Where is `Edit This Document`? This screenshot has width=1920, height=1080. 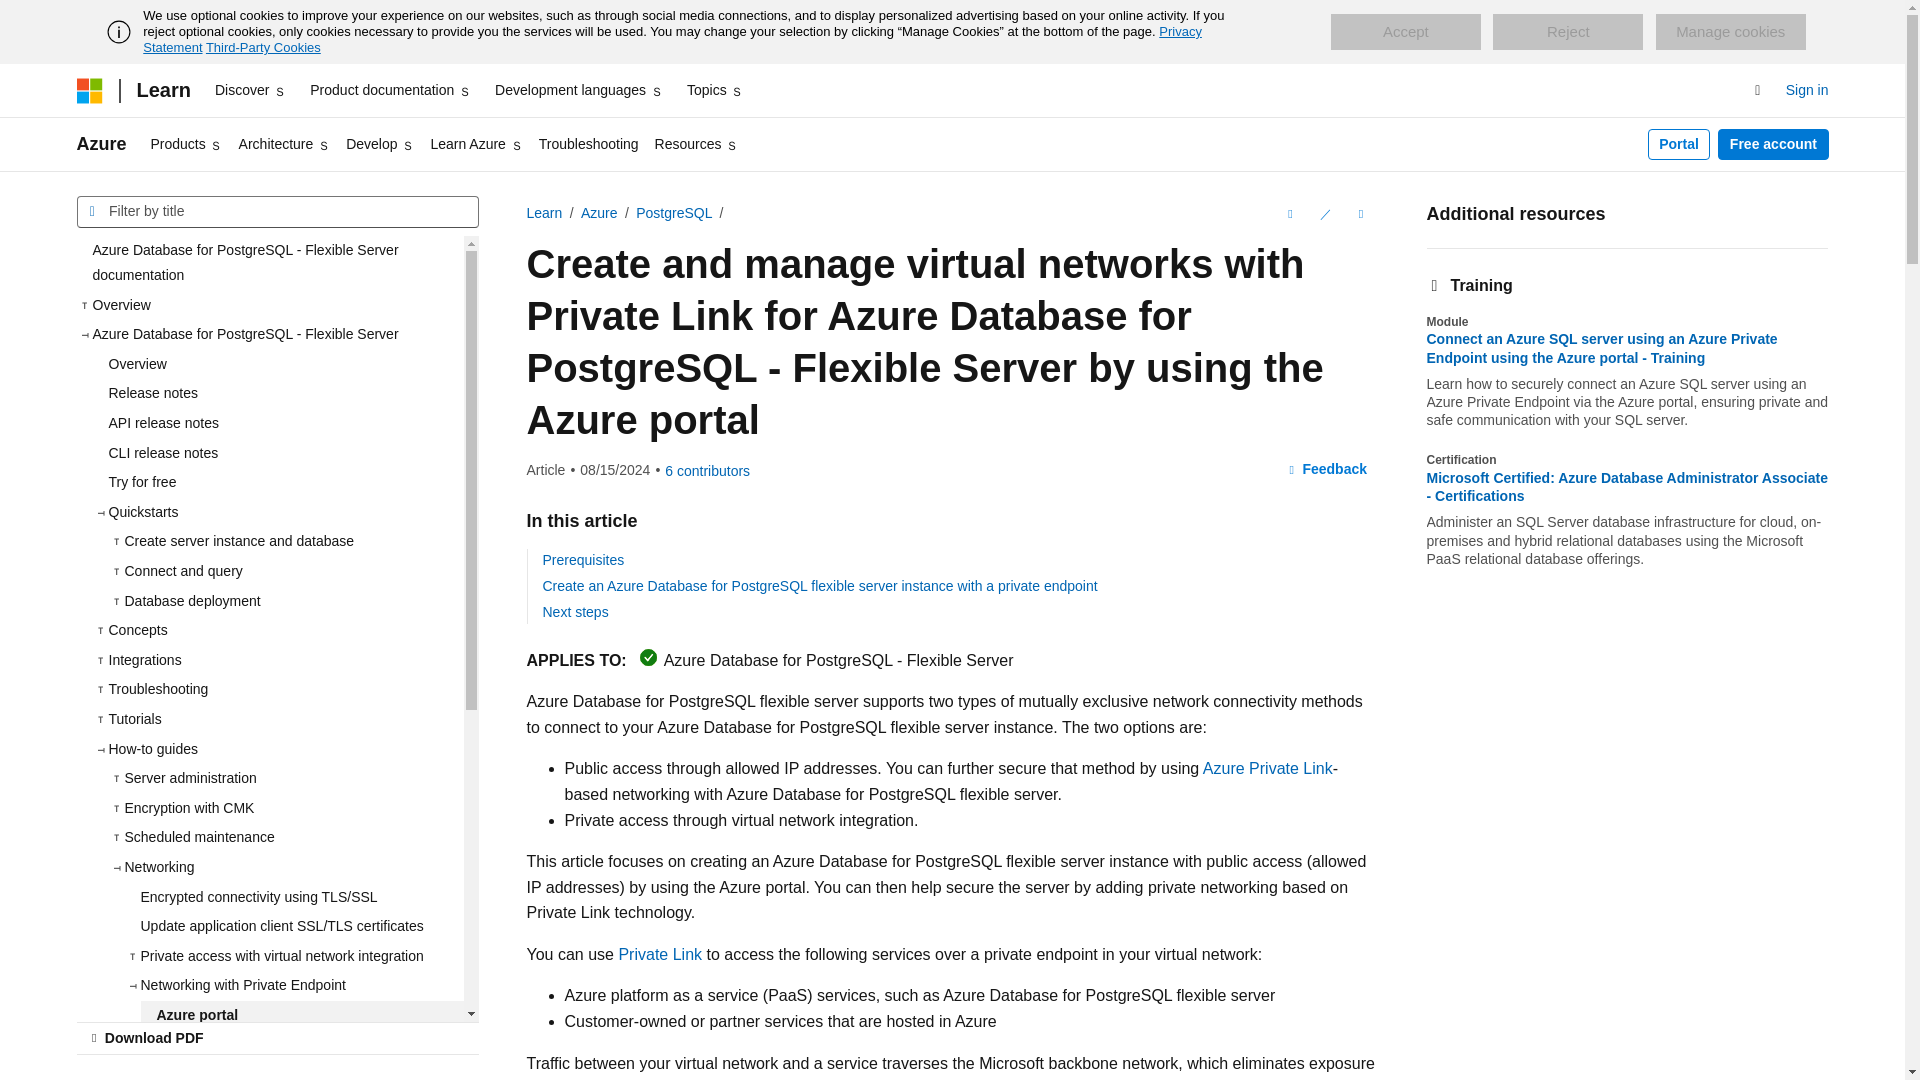 Edit This Document is located at coordinates (1324, 214).